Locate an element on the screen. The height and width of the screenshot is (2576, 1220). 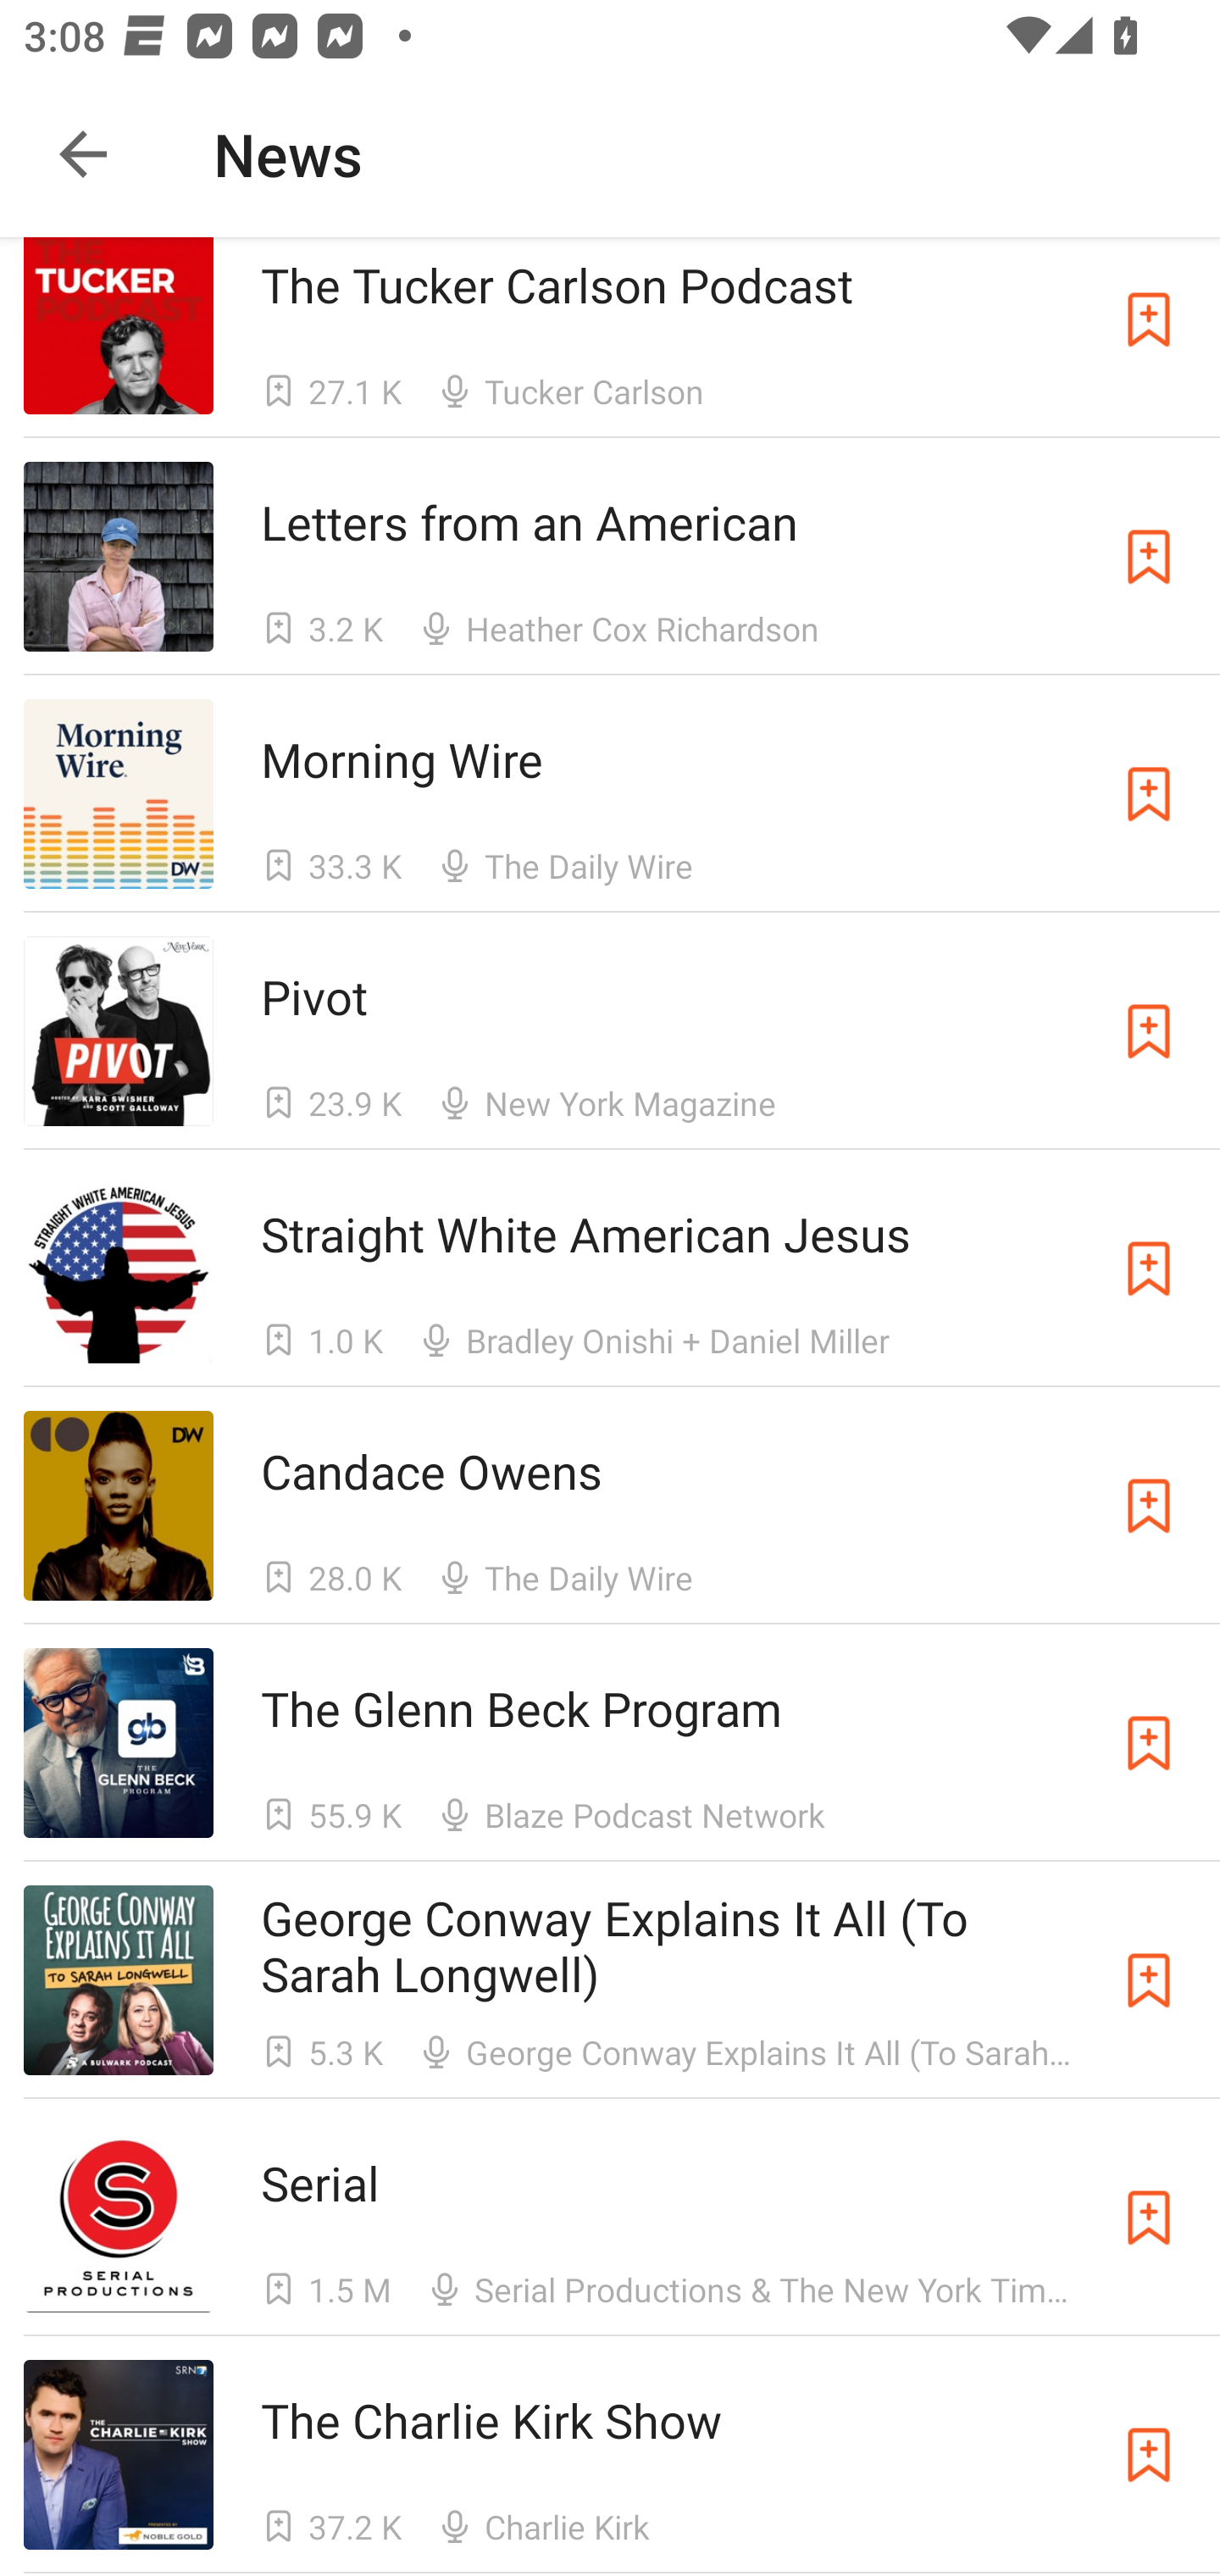
Pivot Pivot  23.9 K  New York Magazine Subscribe is located at coordinates (610, 1030).